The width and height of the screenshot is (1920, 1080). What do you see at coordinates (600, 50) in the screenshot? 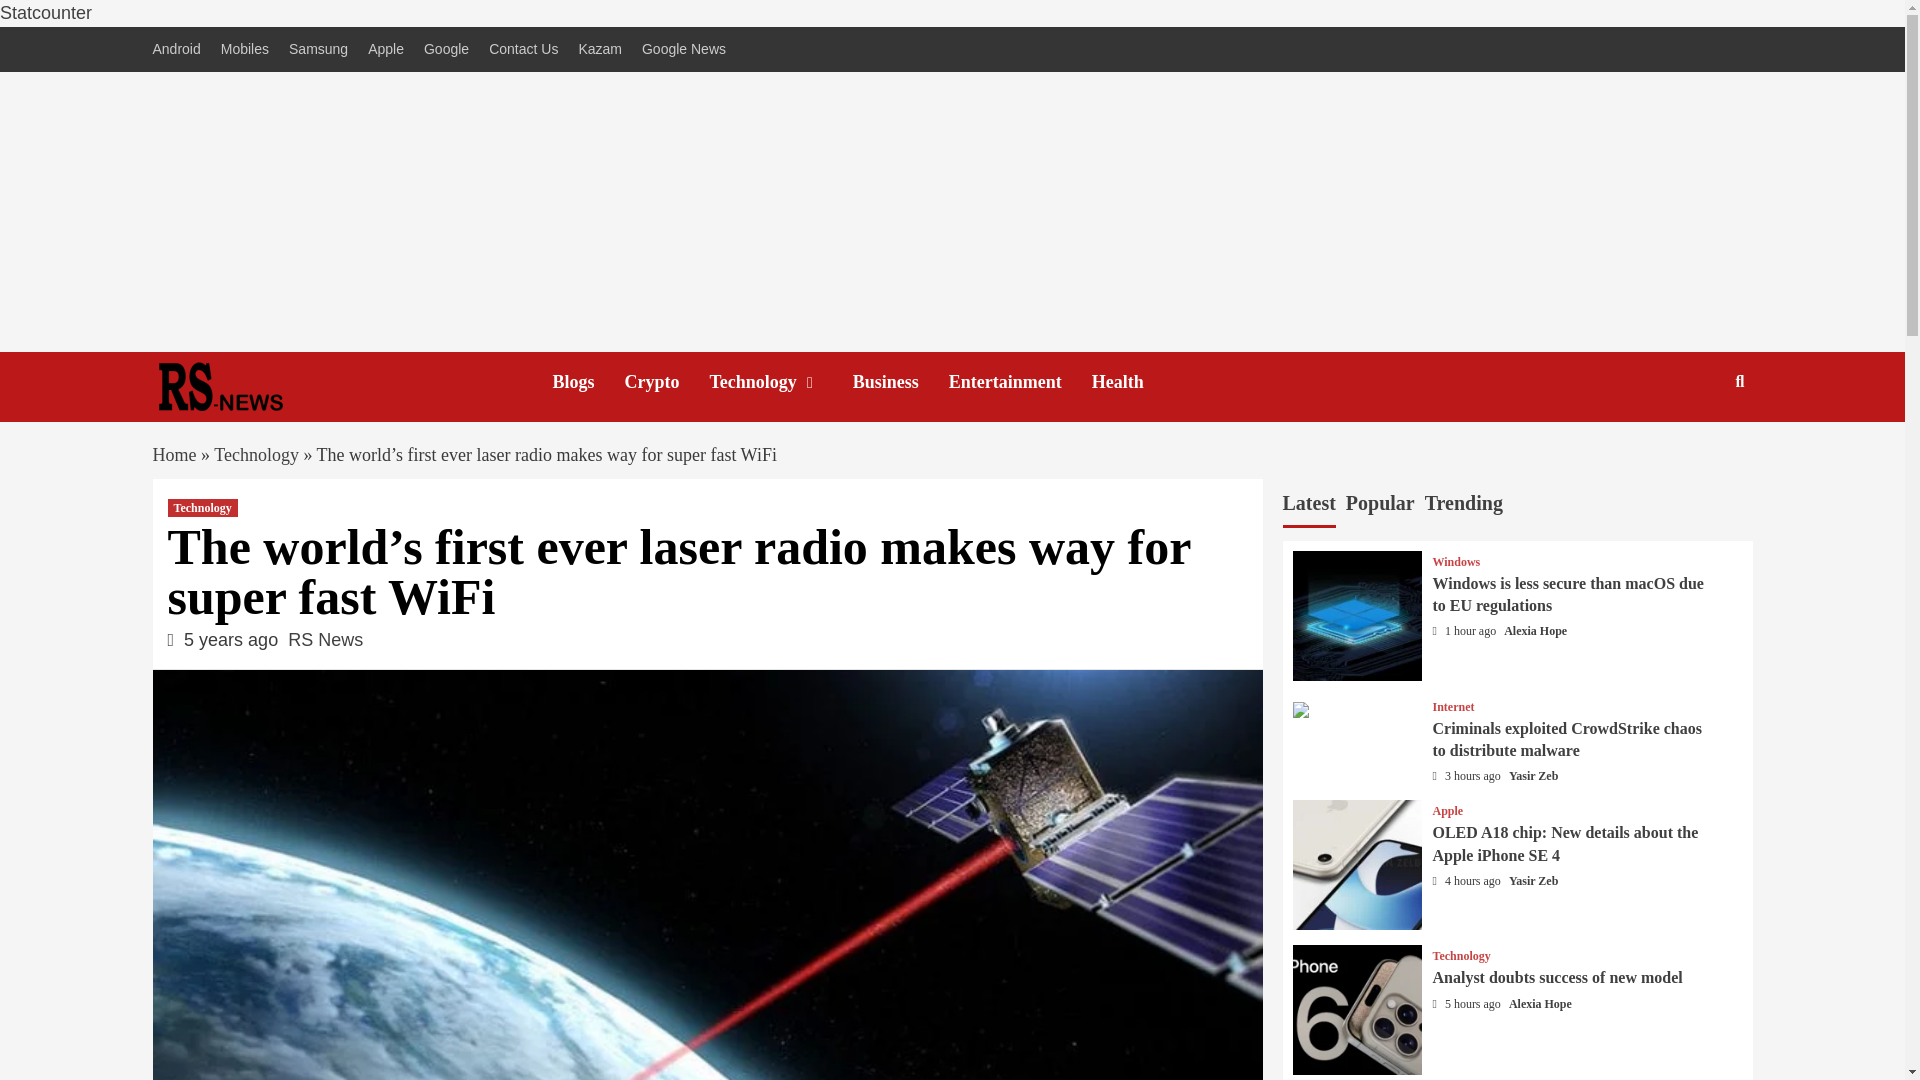
I see `Kazam` at bounding box center [600, 50].